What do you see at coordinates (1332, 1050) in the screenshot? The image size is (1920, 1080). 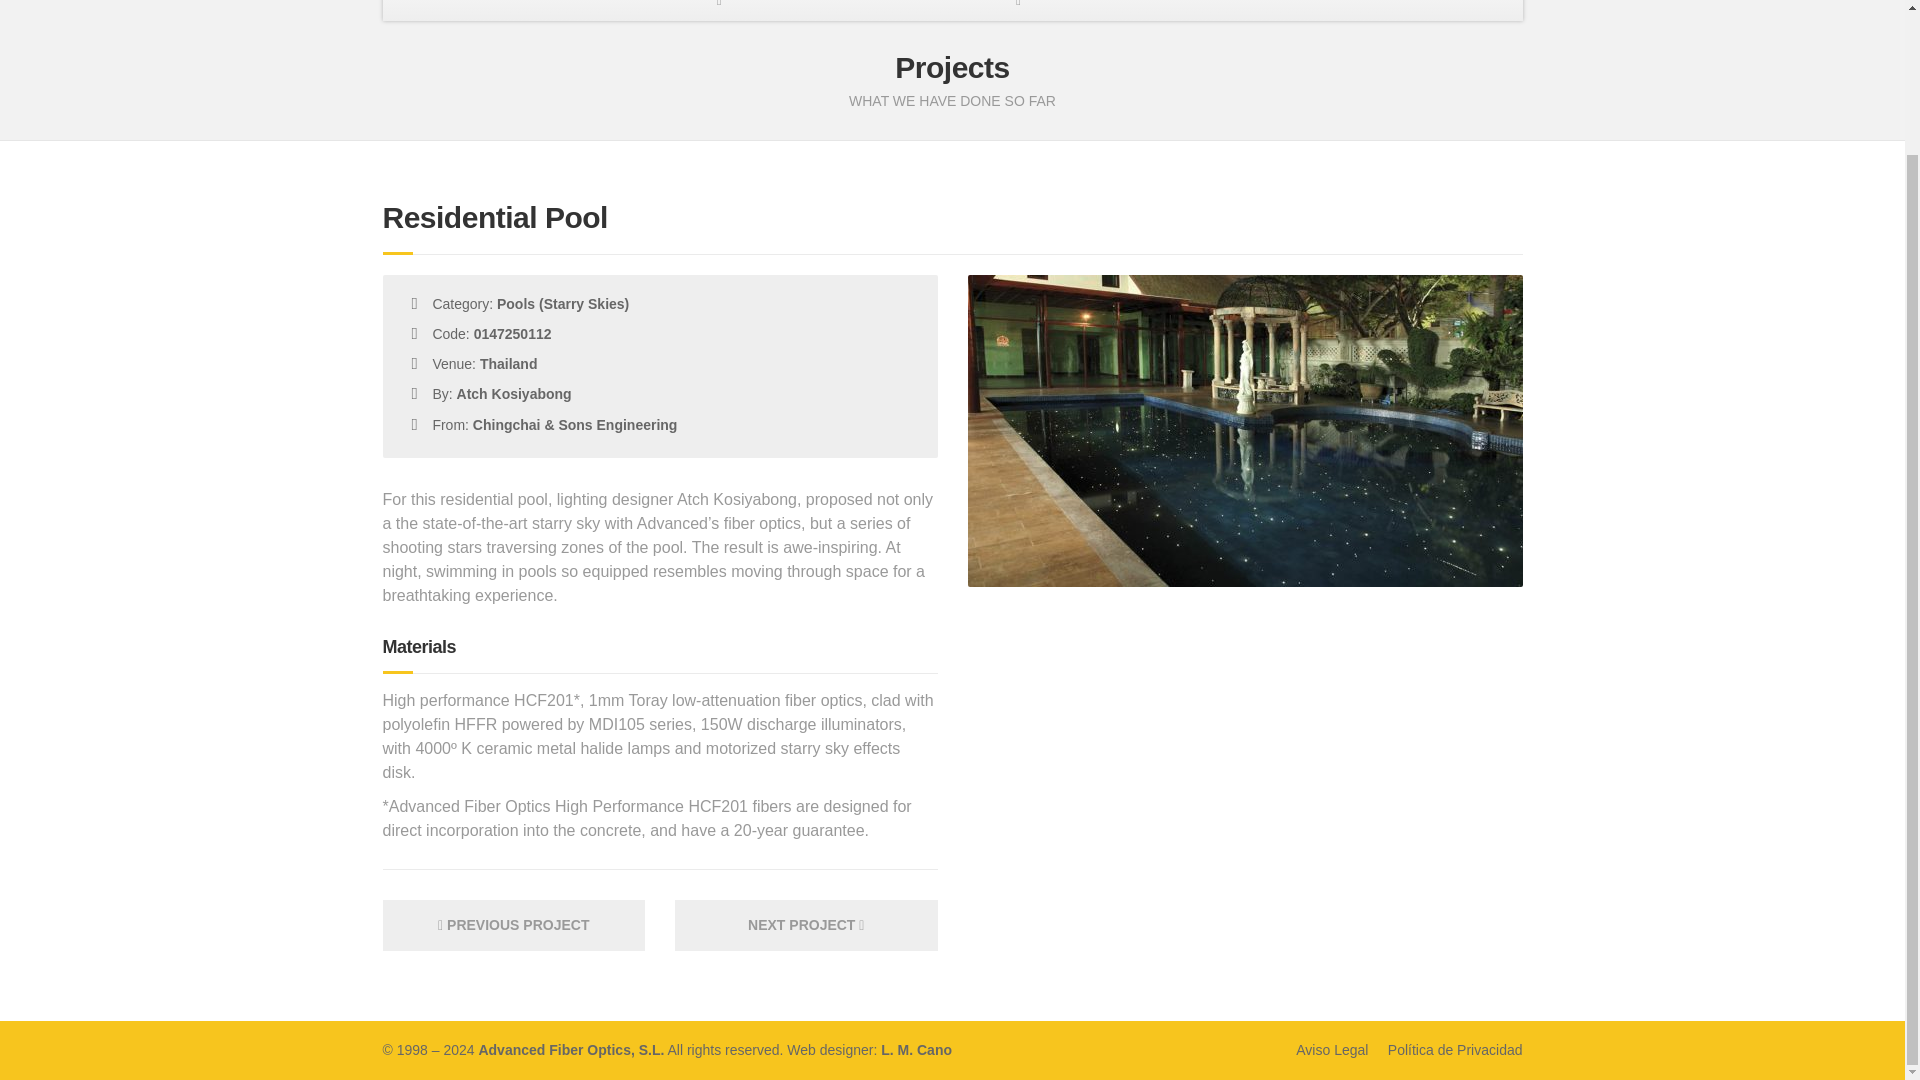 I see `Aviso Legal` at bounding box center [1332, 1050].